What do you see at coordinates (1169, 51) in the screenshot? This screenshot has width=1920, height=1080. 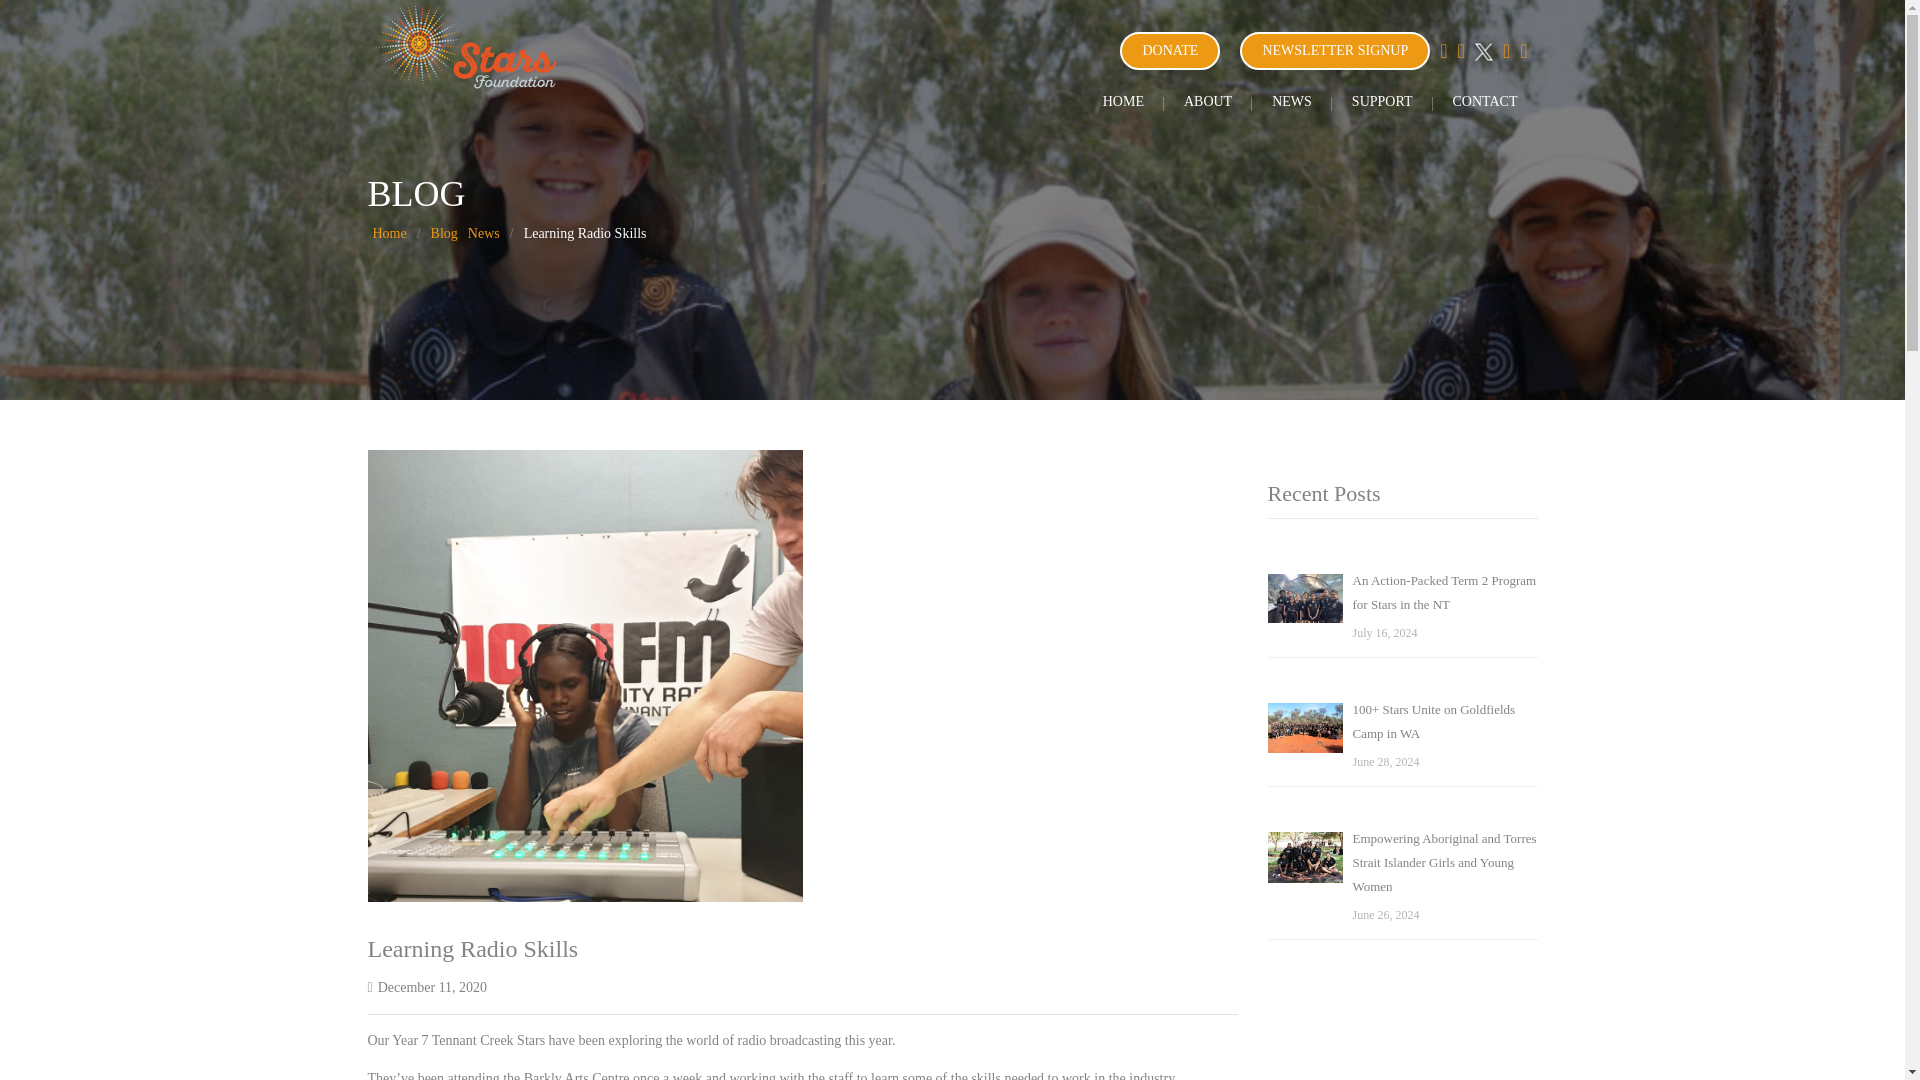 I see `DONATE` at bounding box center [1169, 51].